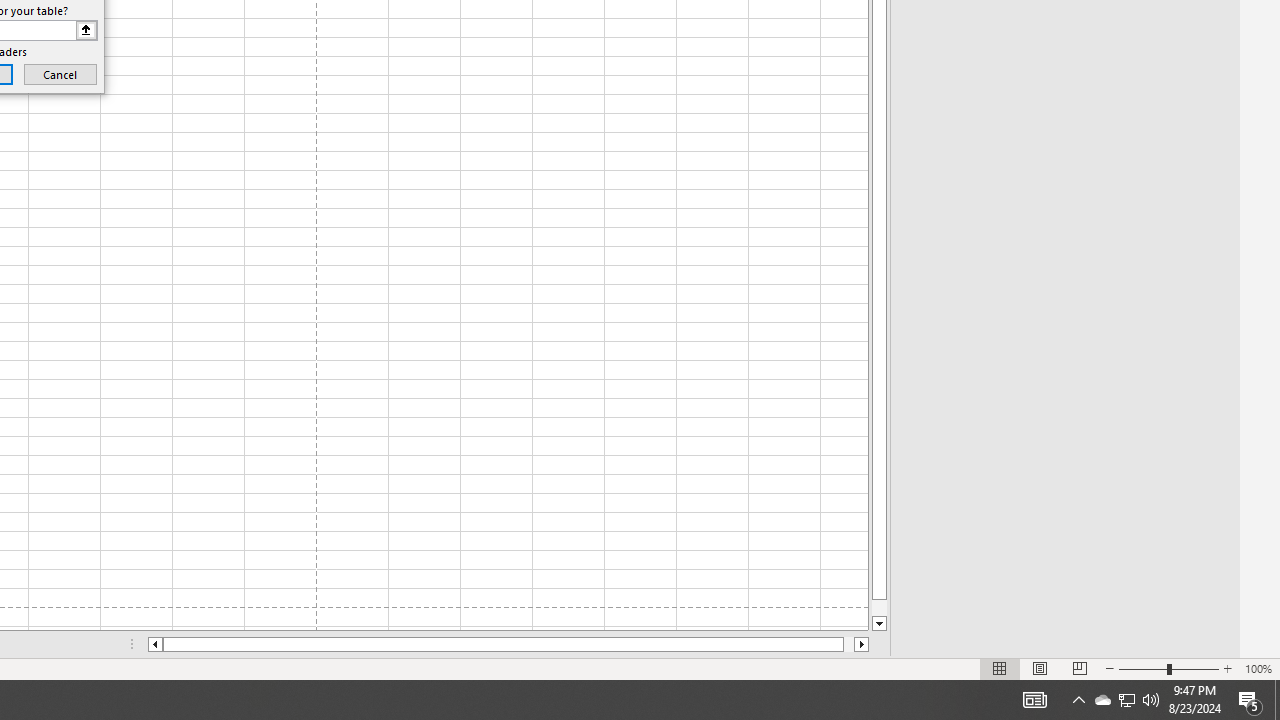 This screenshot has height=720, width=1280. I want to click on Class: NetUIScrollBar, so click(508, 644).